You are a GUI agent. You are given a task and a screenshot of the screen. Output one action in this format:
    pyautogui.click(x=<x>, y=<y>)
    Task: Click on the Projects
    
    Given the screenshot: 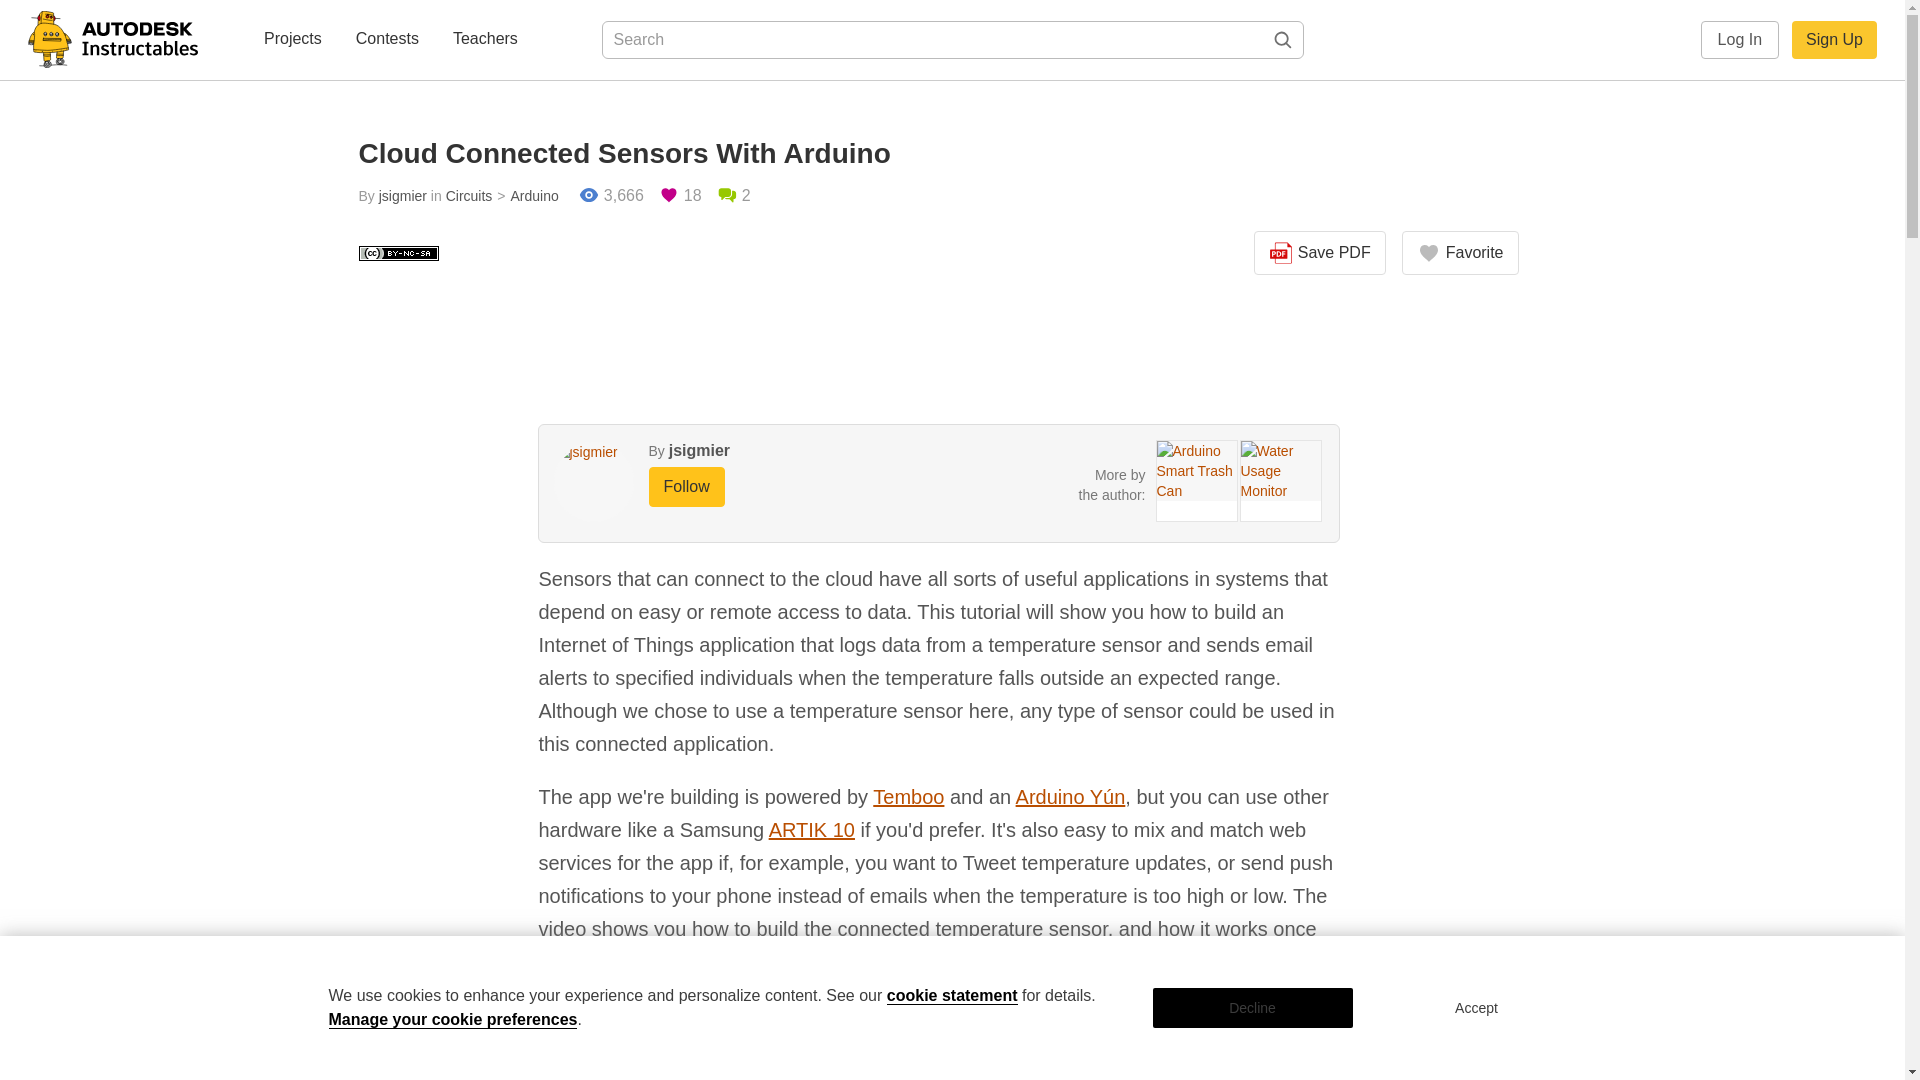 What is the action you would take?
    pyautogui.click(x=292, y=40)
    